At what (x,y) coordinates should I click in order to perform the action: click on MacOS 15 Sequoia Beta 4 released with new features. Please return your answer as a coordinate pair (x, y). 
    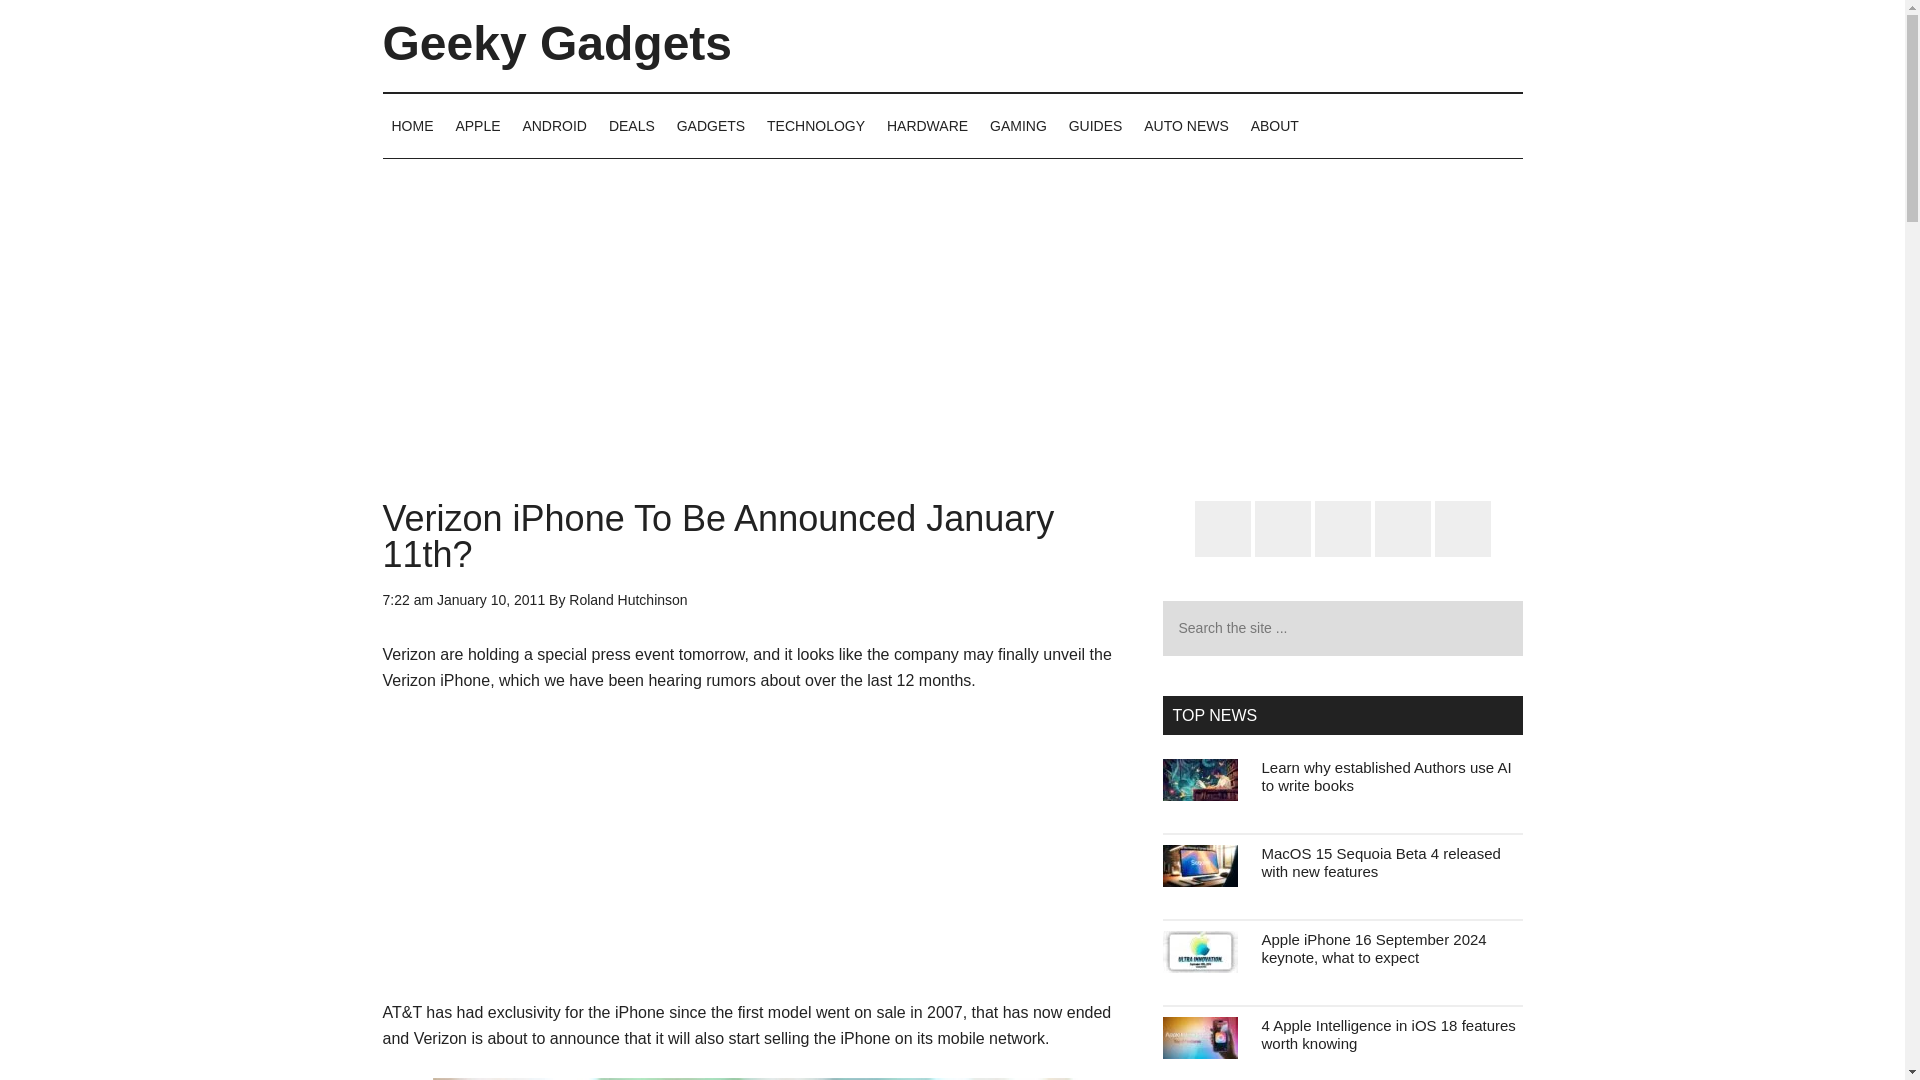
    Looking at the image, I should click on (1381, 862).